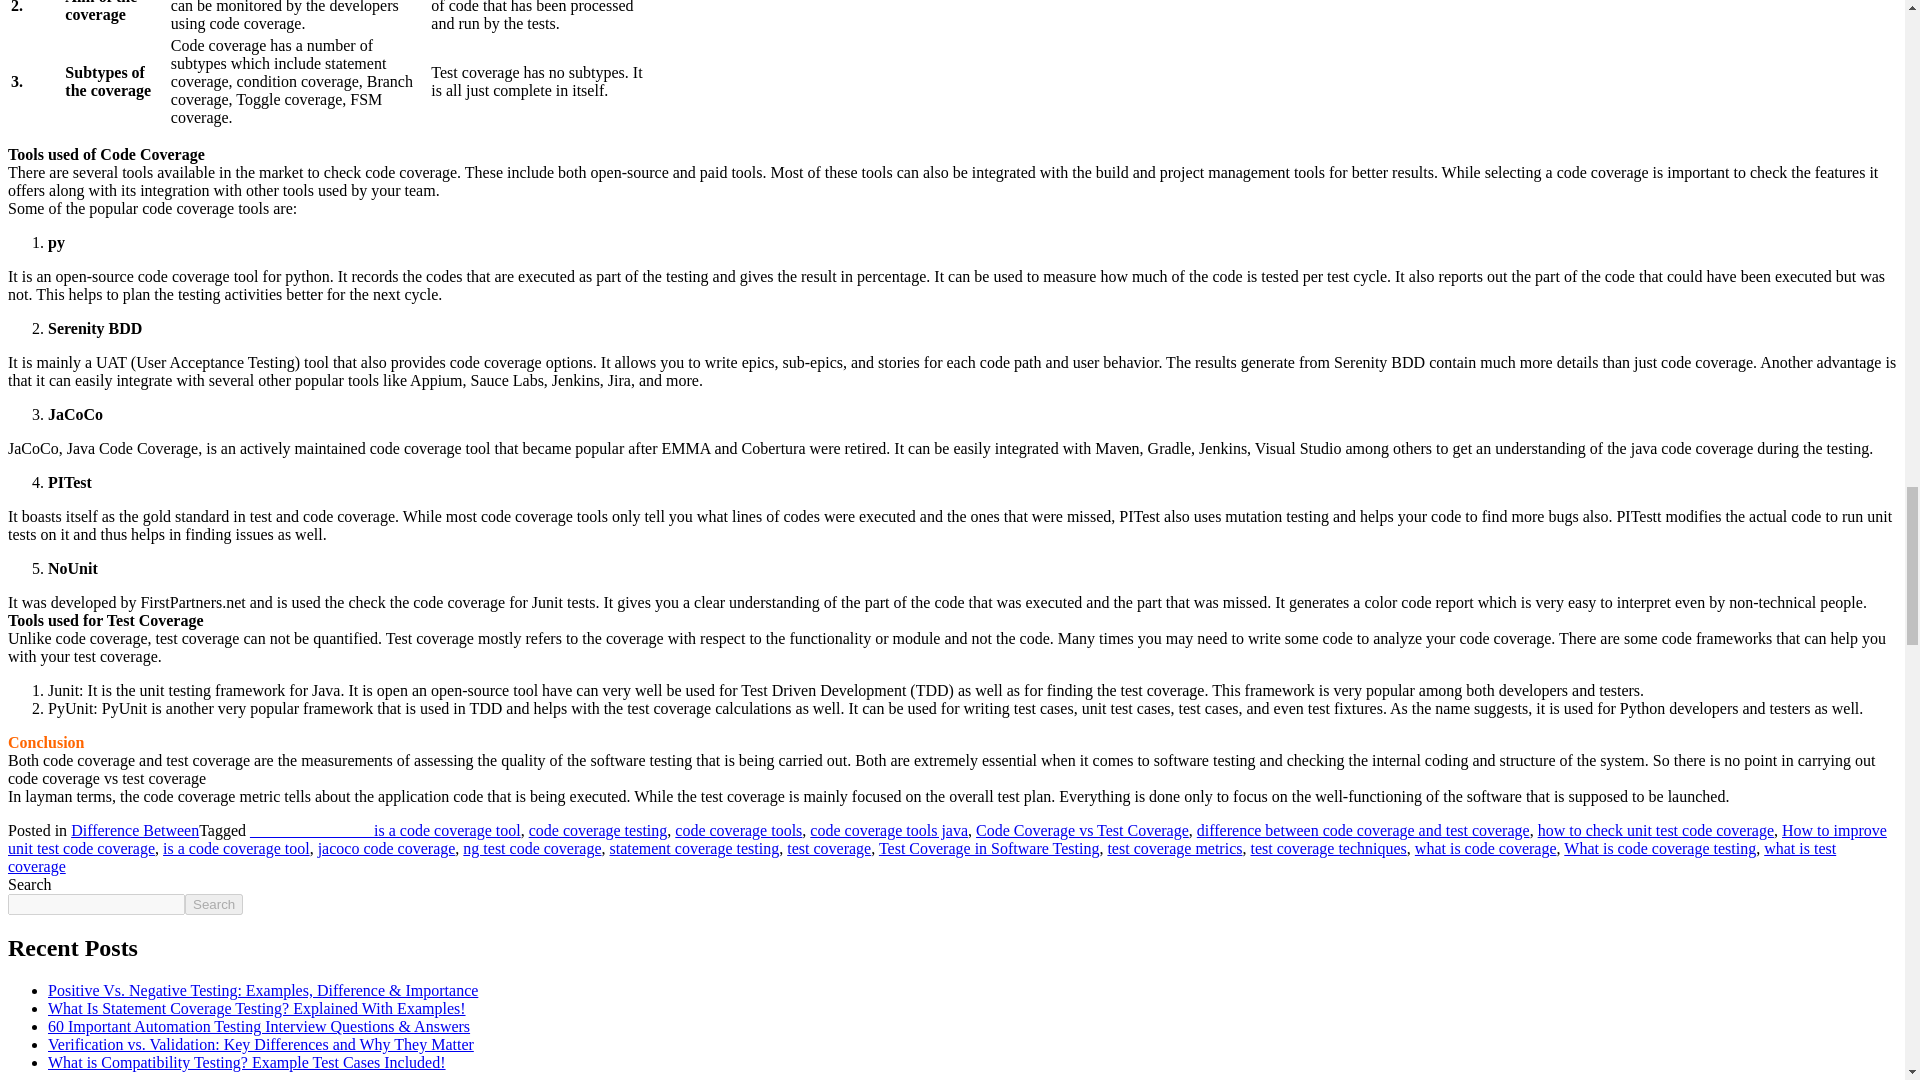 The height and width of the screenshot is (1080, 1920). What do you see at coordinates (531, 848) in the screenshot?
I see `ng test code coverage` at bounding box center [531, 848].